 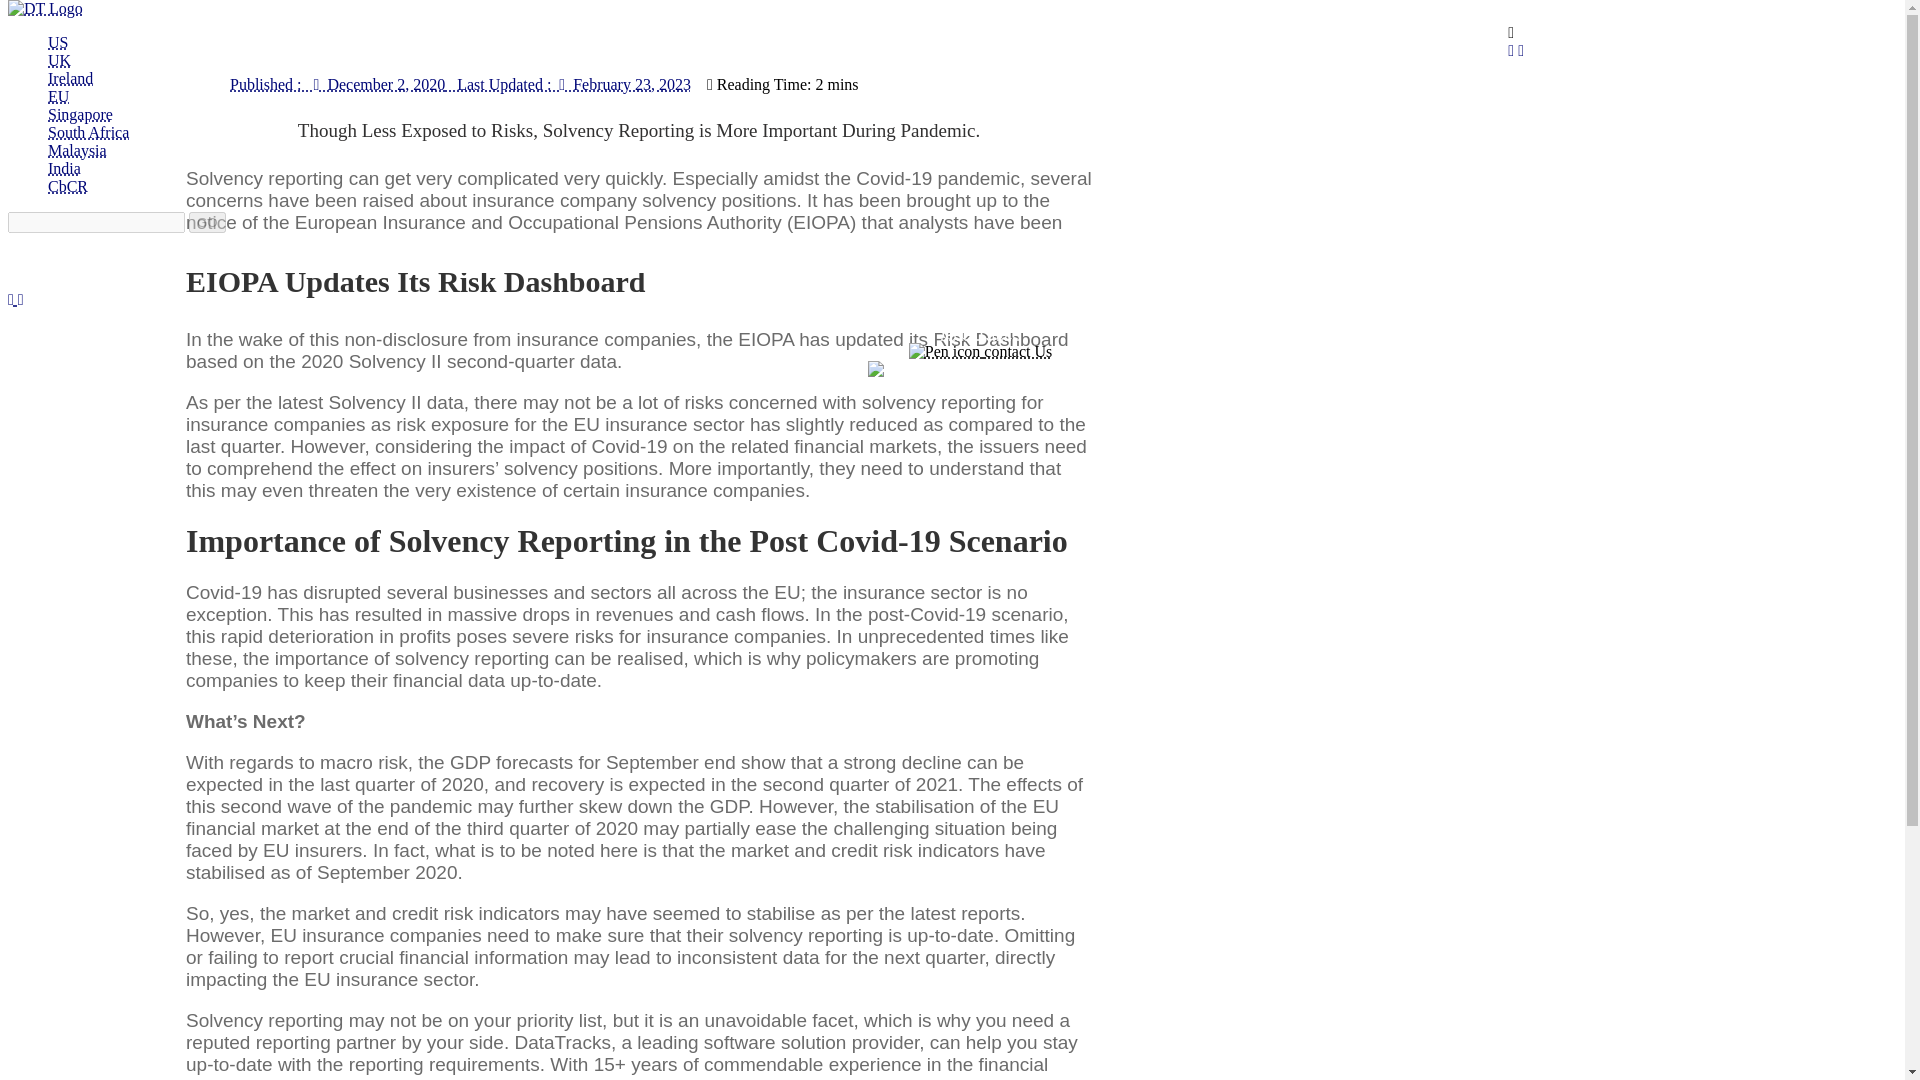 I want to click on Ireland, so click(x=70, y=78).